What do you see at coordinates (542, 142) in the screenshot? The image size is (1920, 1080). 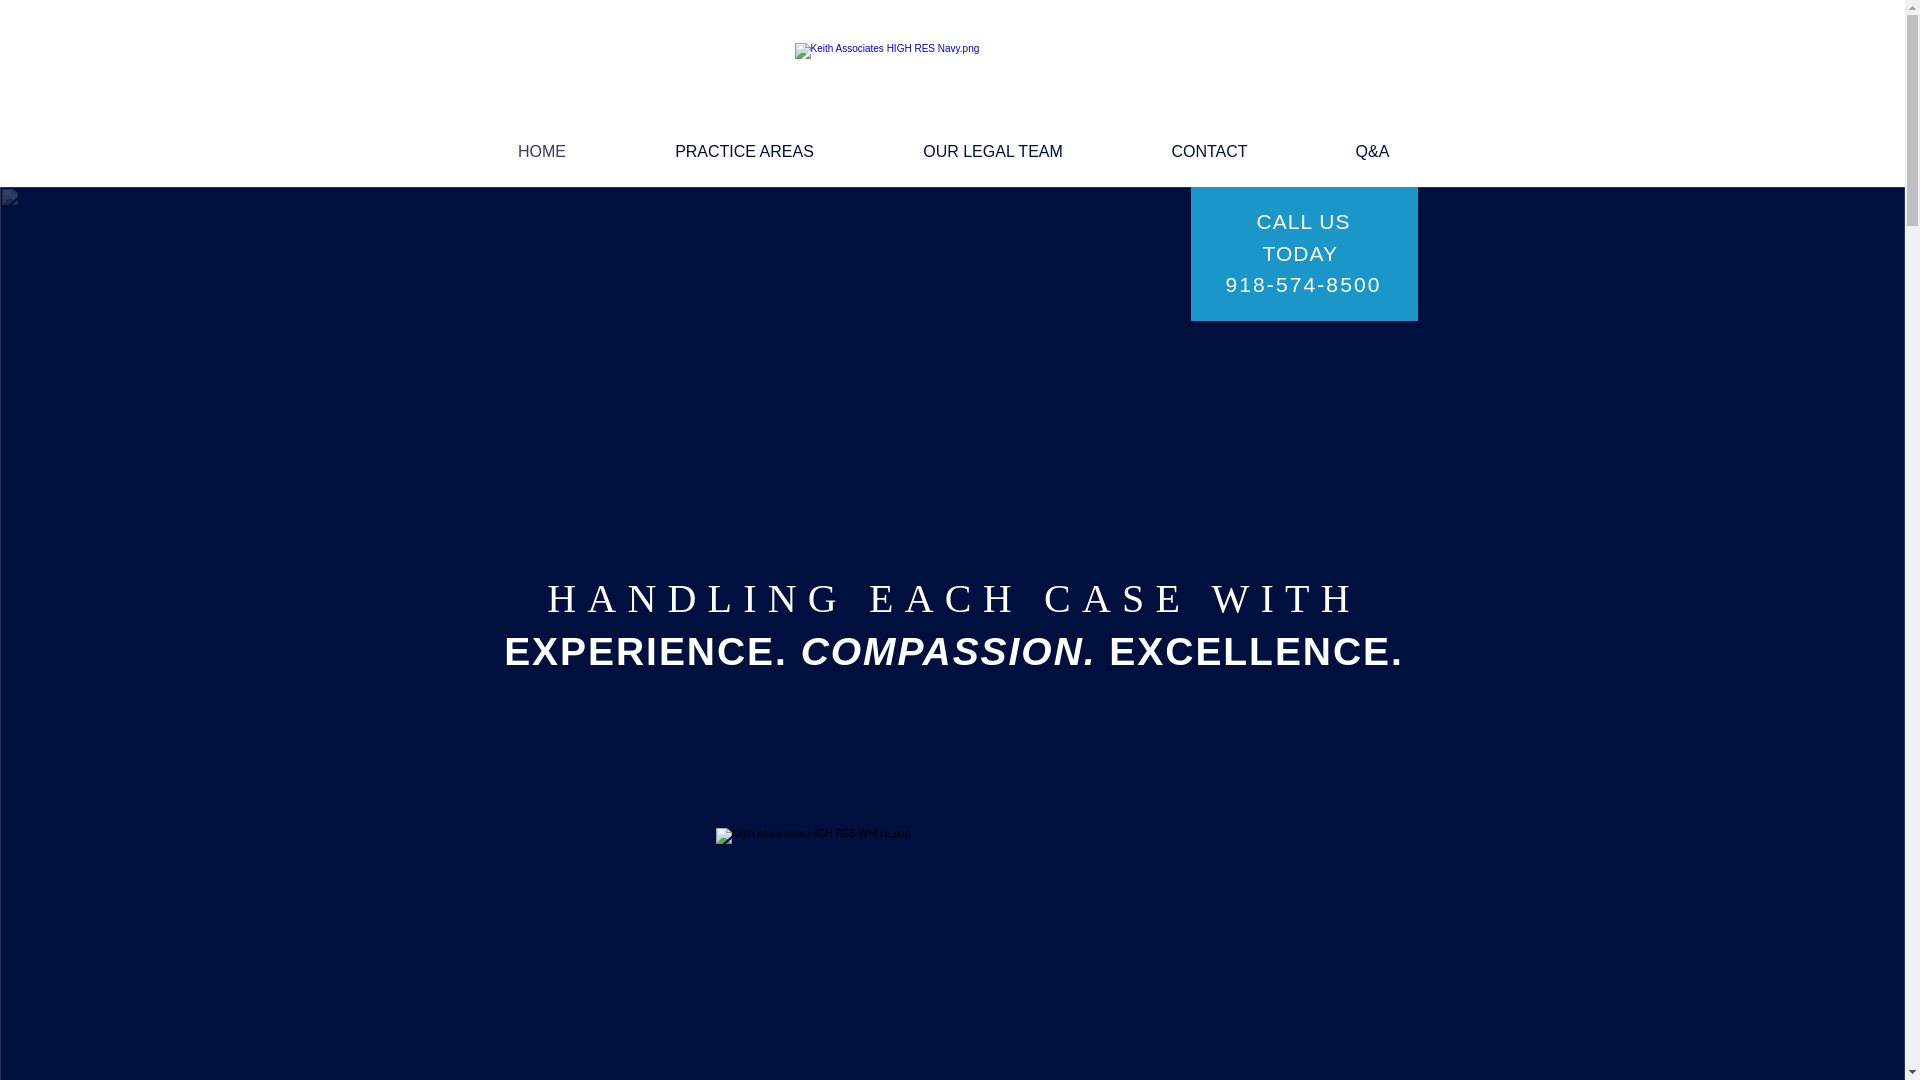 I see `HOME` at bounding box center [542, 142].